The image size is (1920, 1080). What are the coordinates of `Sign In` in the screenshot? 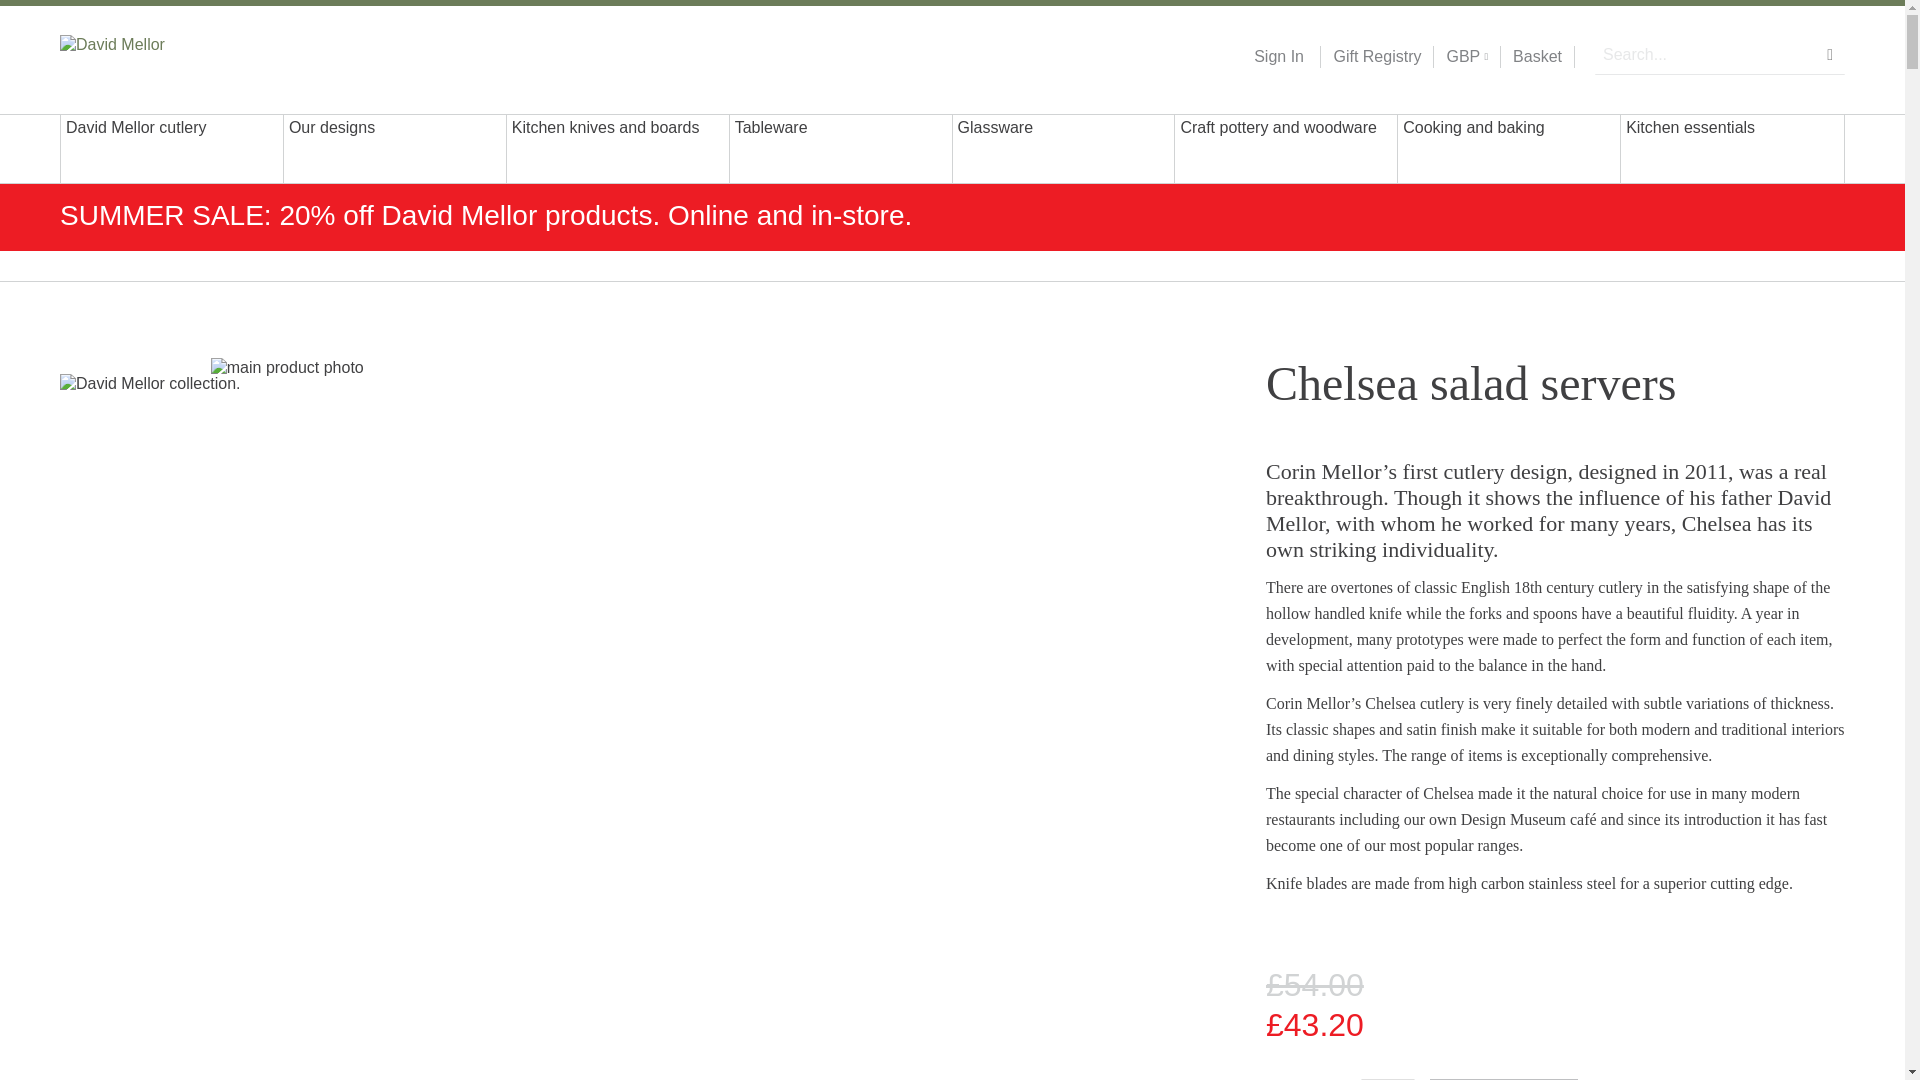 It's located at (1278, 57).